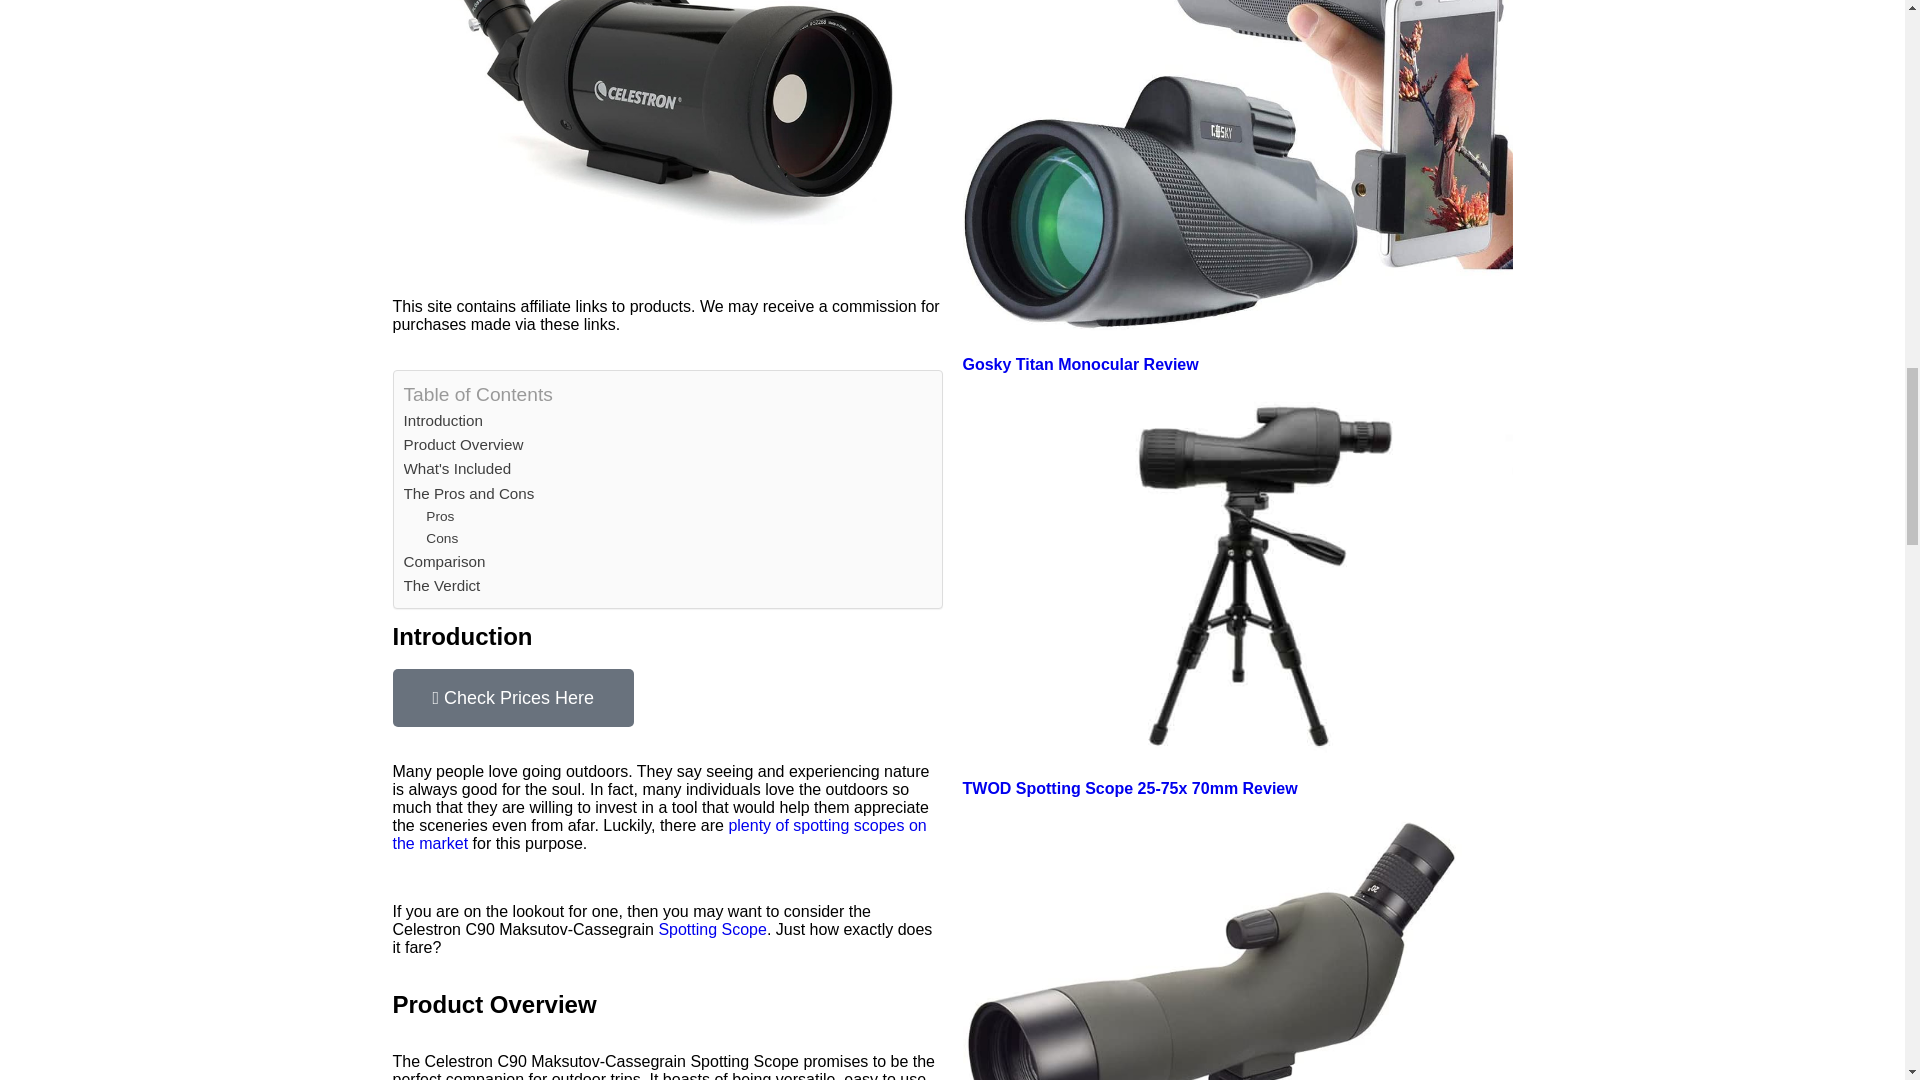  What do you see at coordinates (442, 586) in the screenshot?
I see `The Verdict` at bounding box center [442, 586].